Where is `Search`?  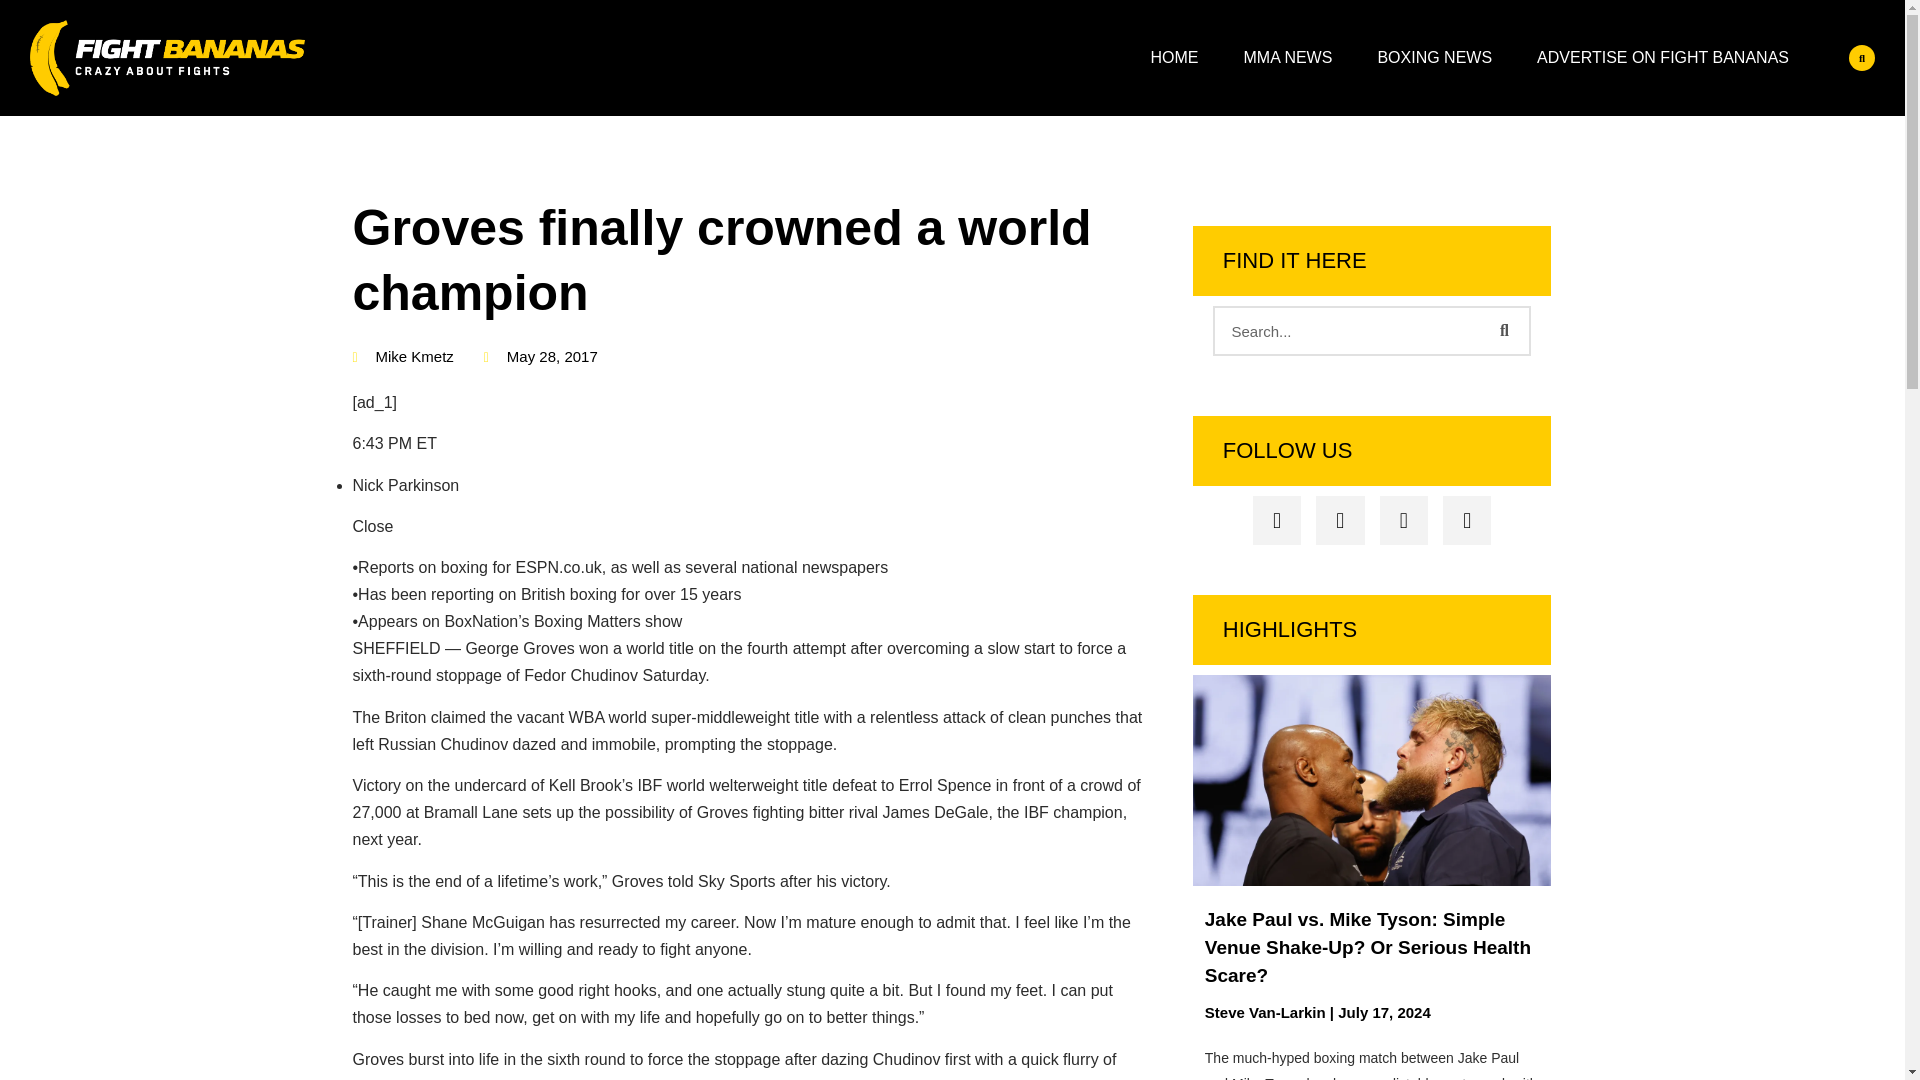
Search is located at coordinates (1348, 330).